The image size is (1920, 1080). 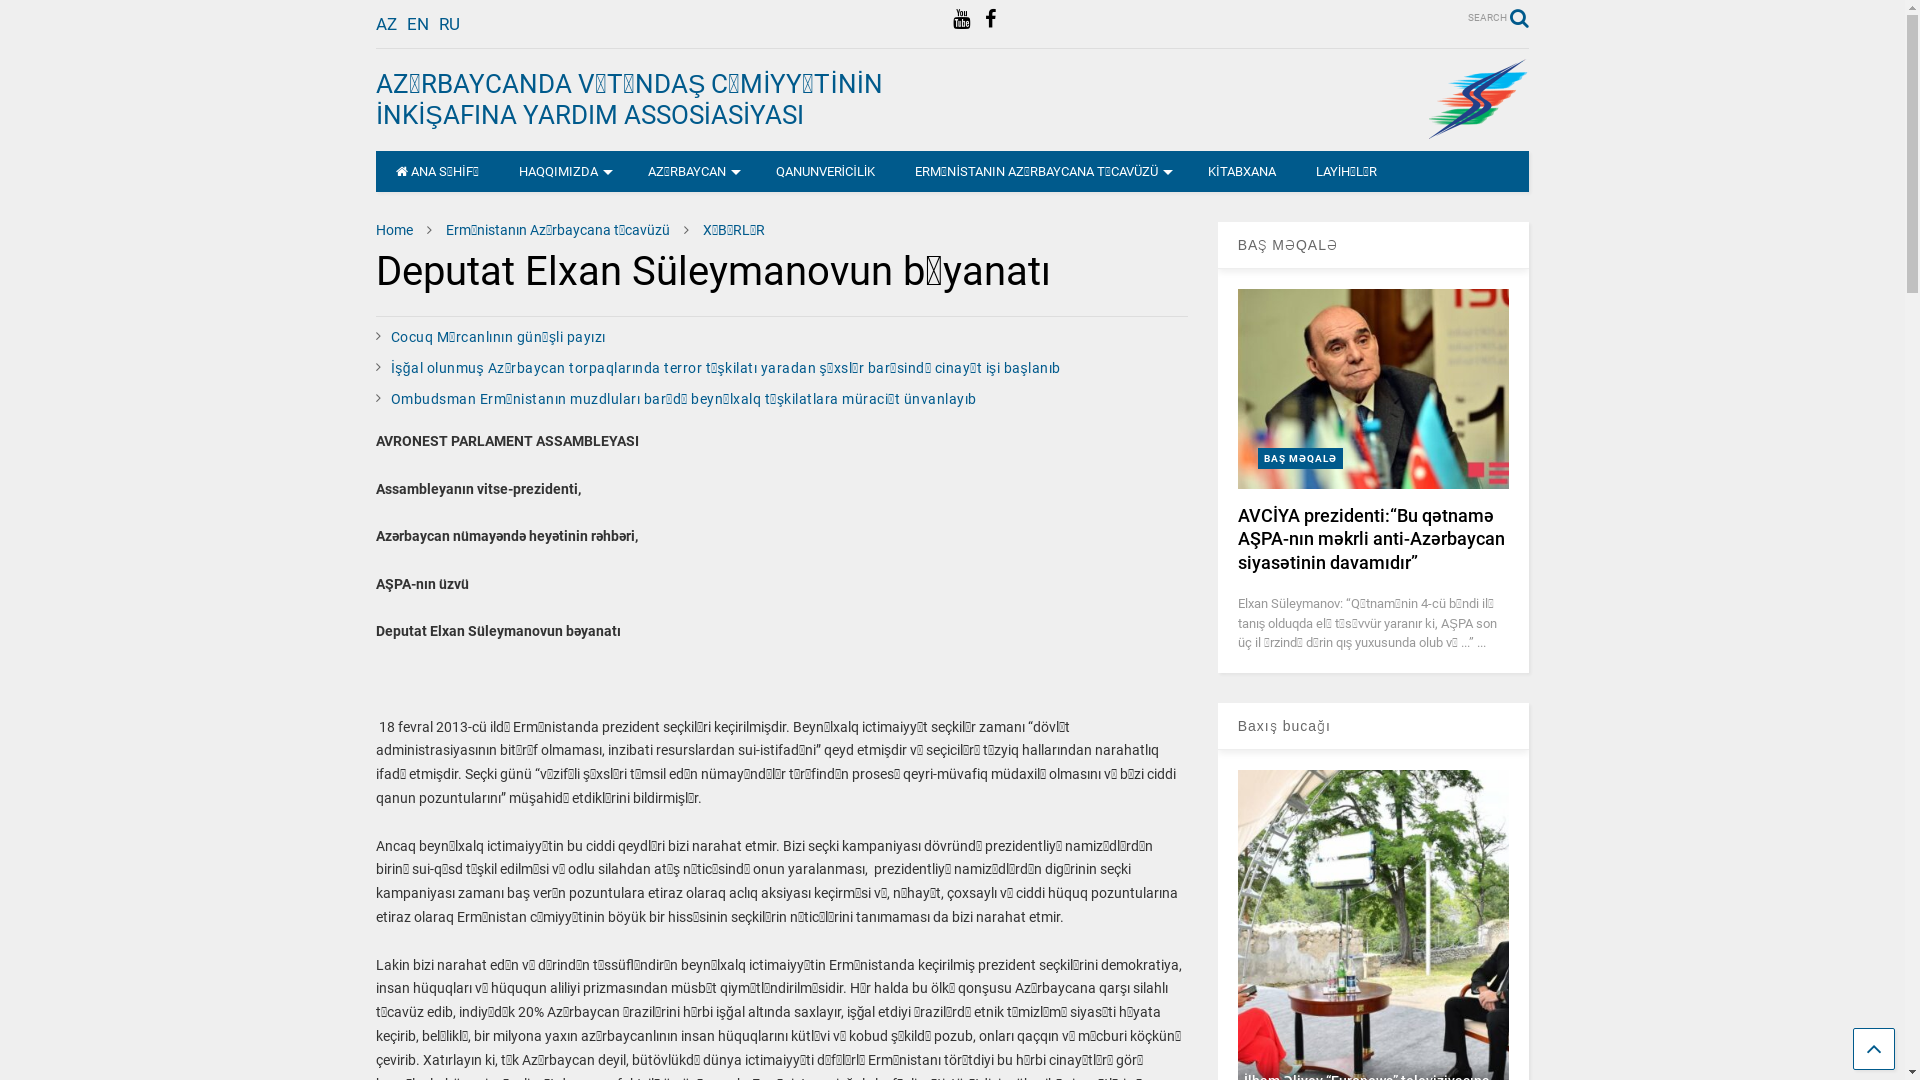 What do you see at coordinates (394, 230) in the screenshot?
I see `Home` at bounding box center [394, 230].